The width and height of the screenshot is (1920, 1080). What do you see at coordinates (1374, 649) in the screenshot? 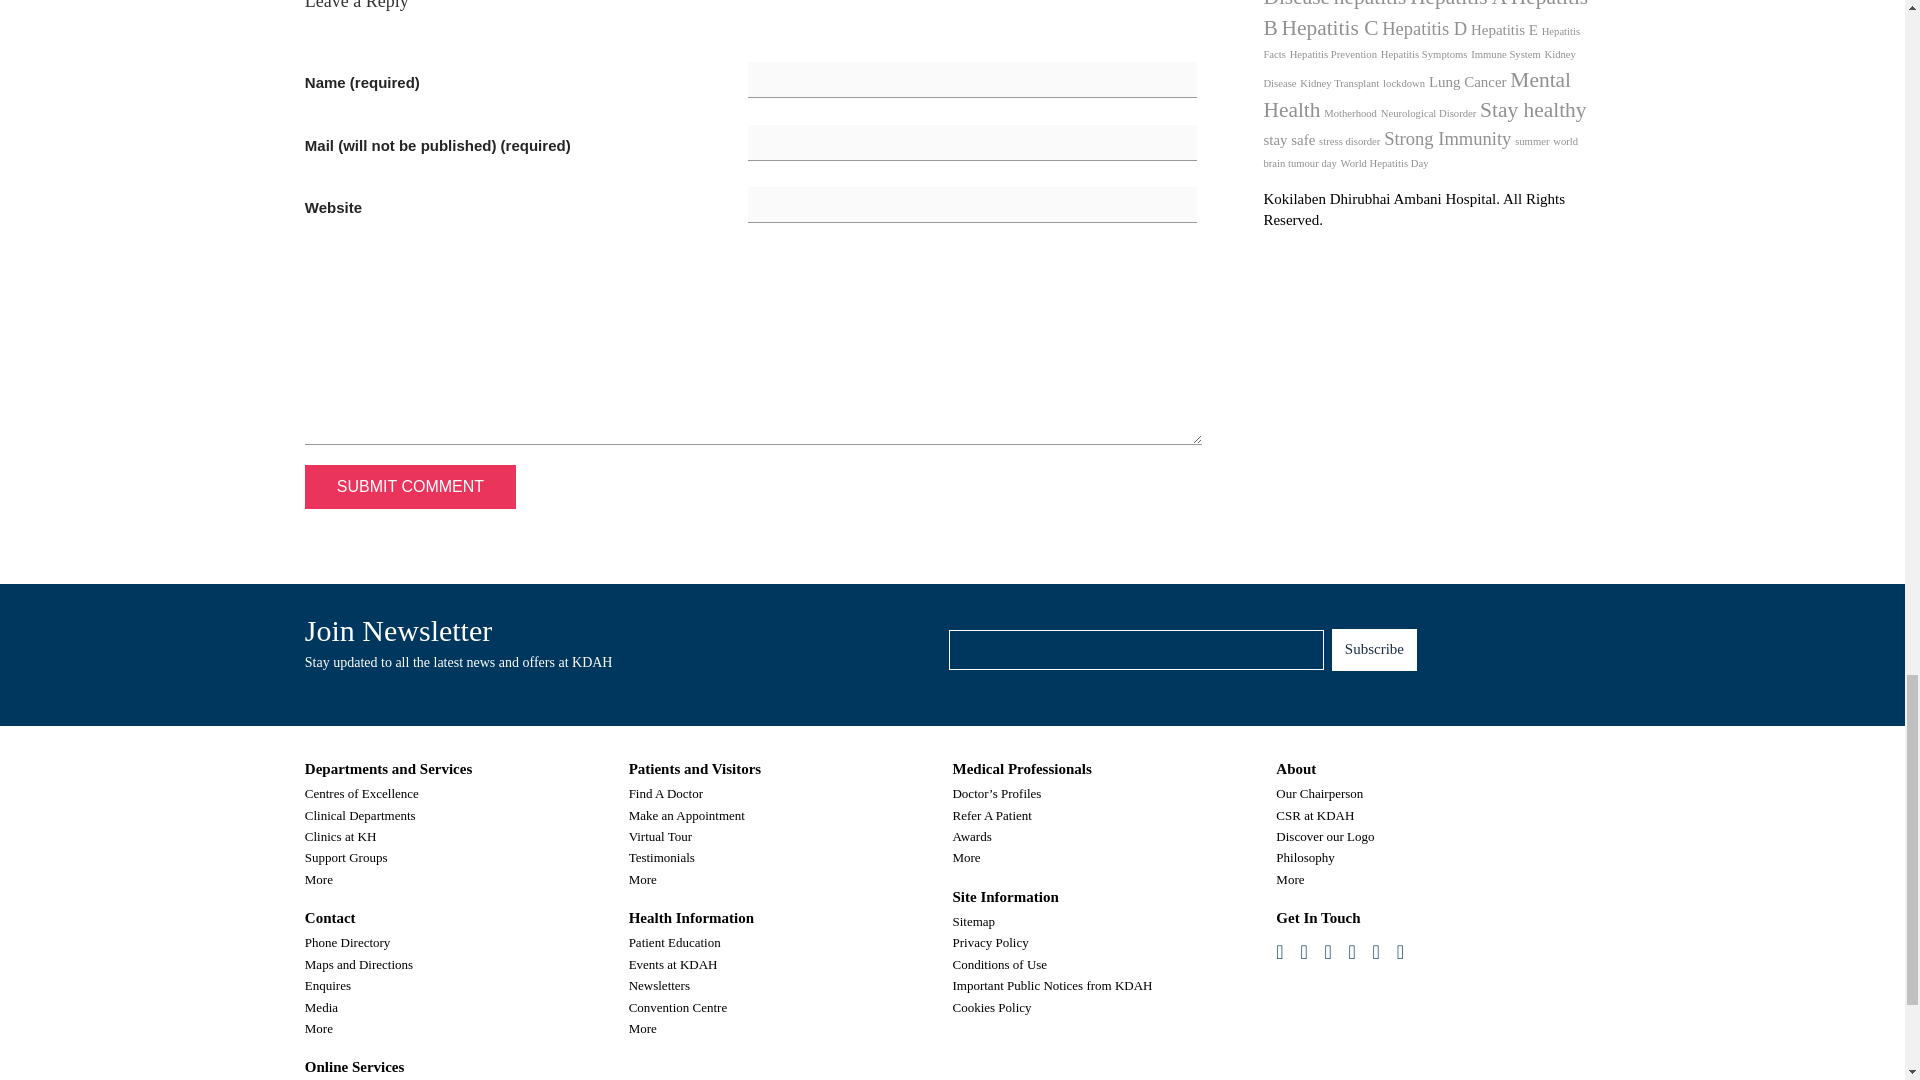
I see `Subscribe` at bounding box center [1374, 649].